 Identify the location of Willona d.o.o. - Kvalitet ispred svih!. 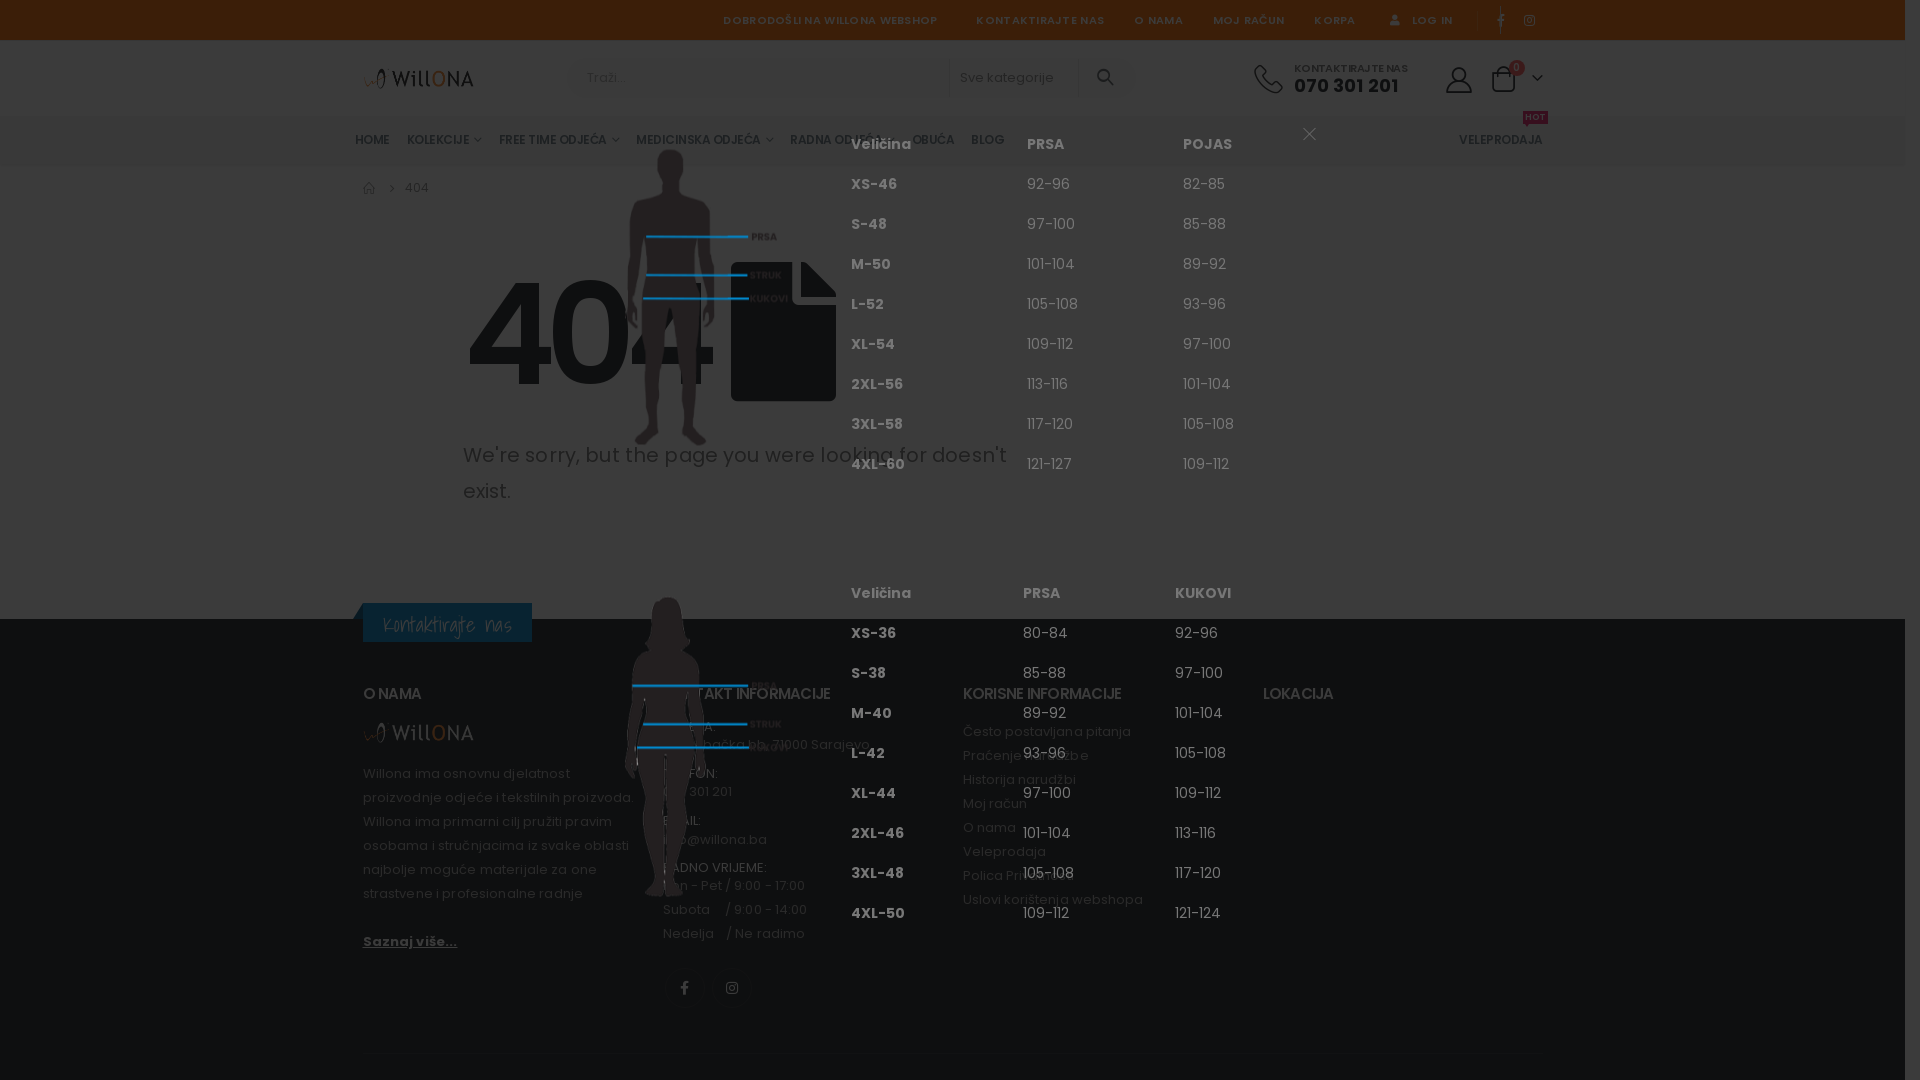
(418, 78).